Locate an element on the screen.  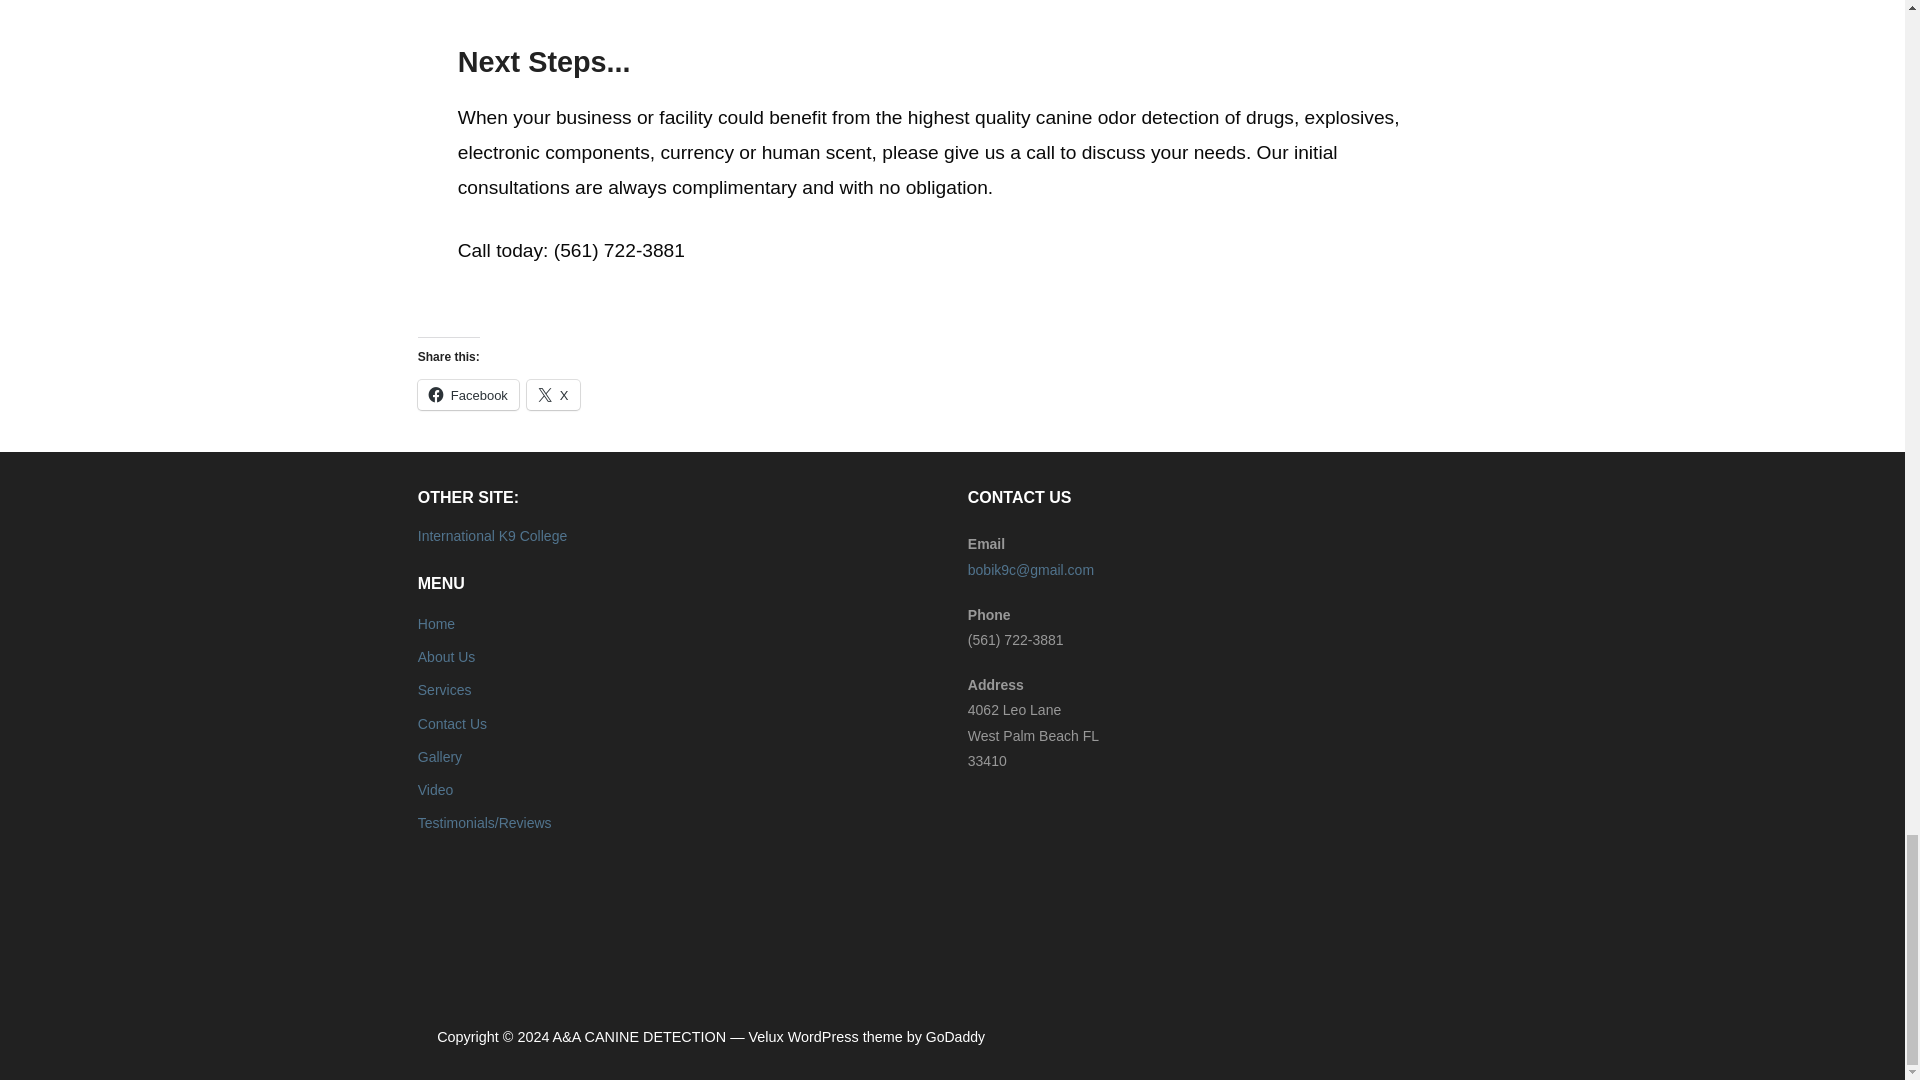
Click to share on X is located at coordinates (552, 395).